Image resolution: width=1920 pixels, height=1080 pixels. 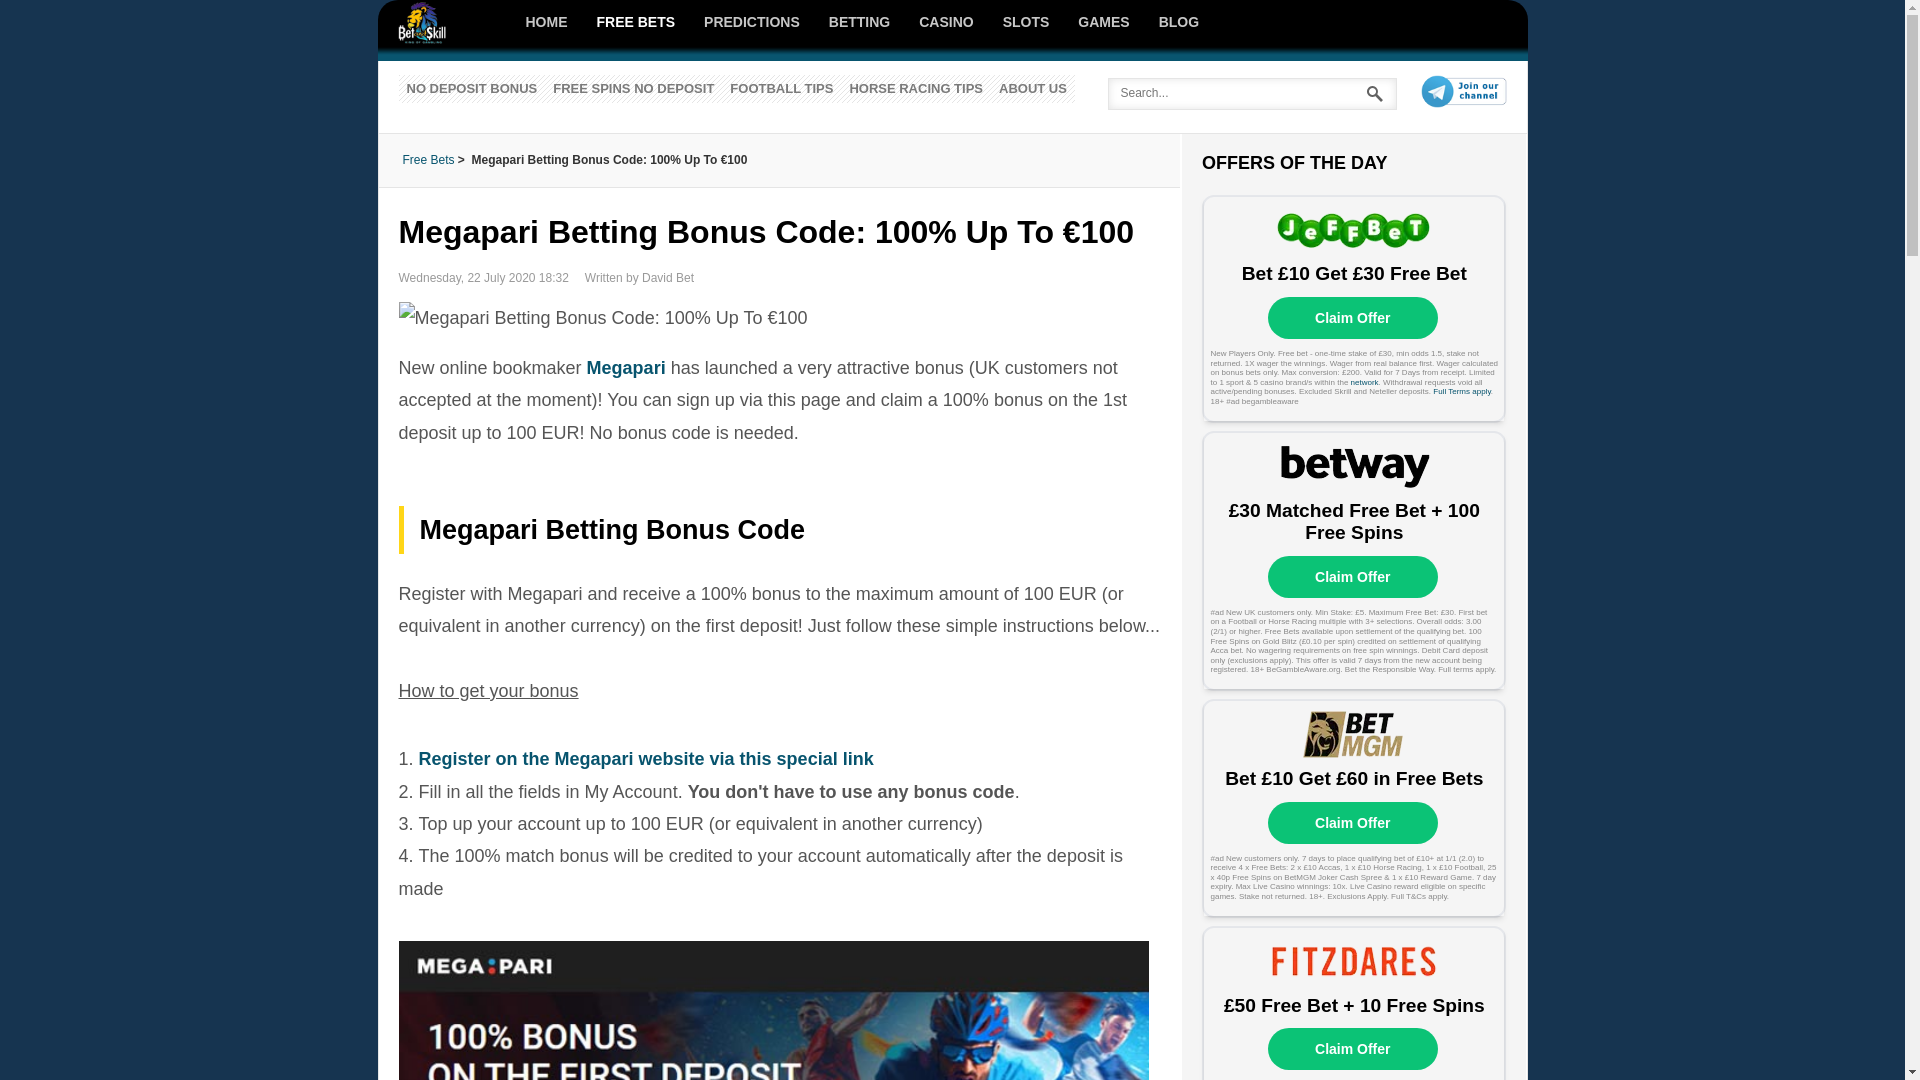 What do you see at coordinates (471, 88) in the screenshot?
I see `NO DEPOSIT BONUS` at bounding box center [471, 88].